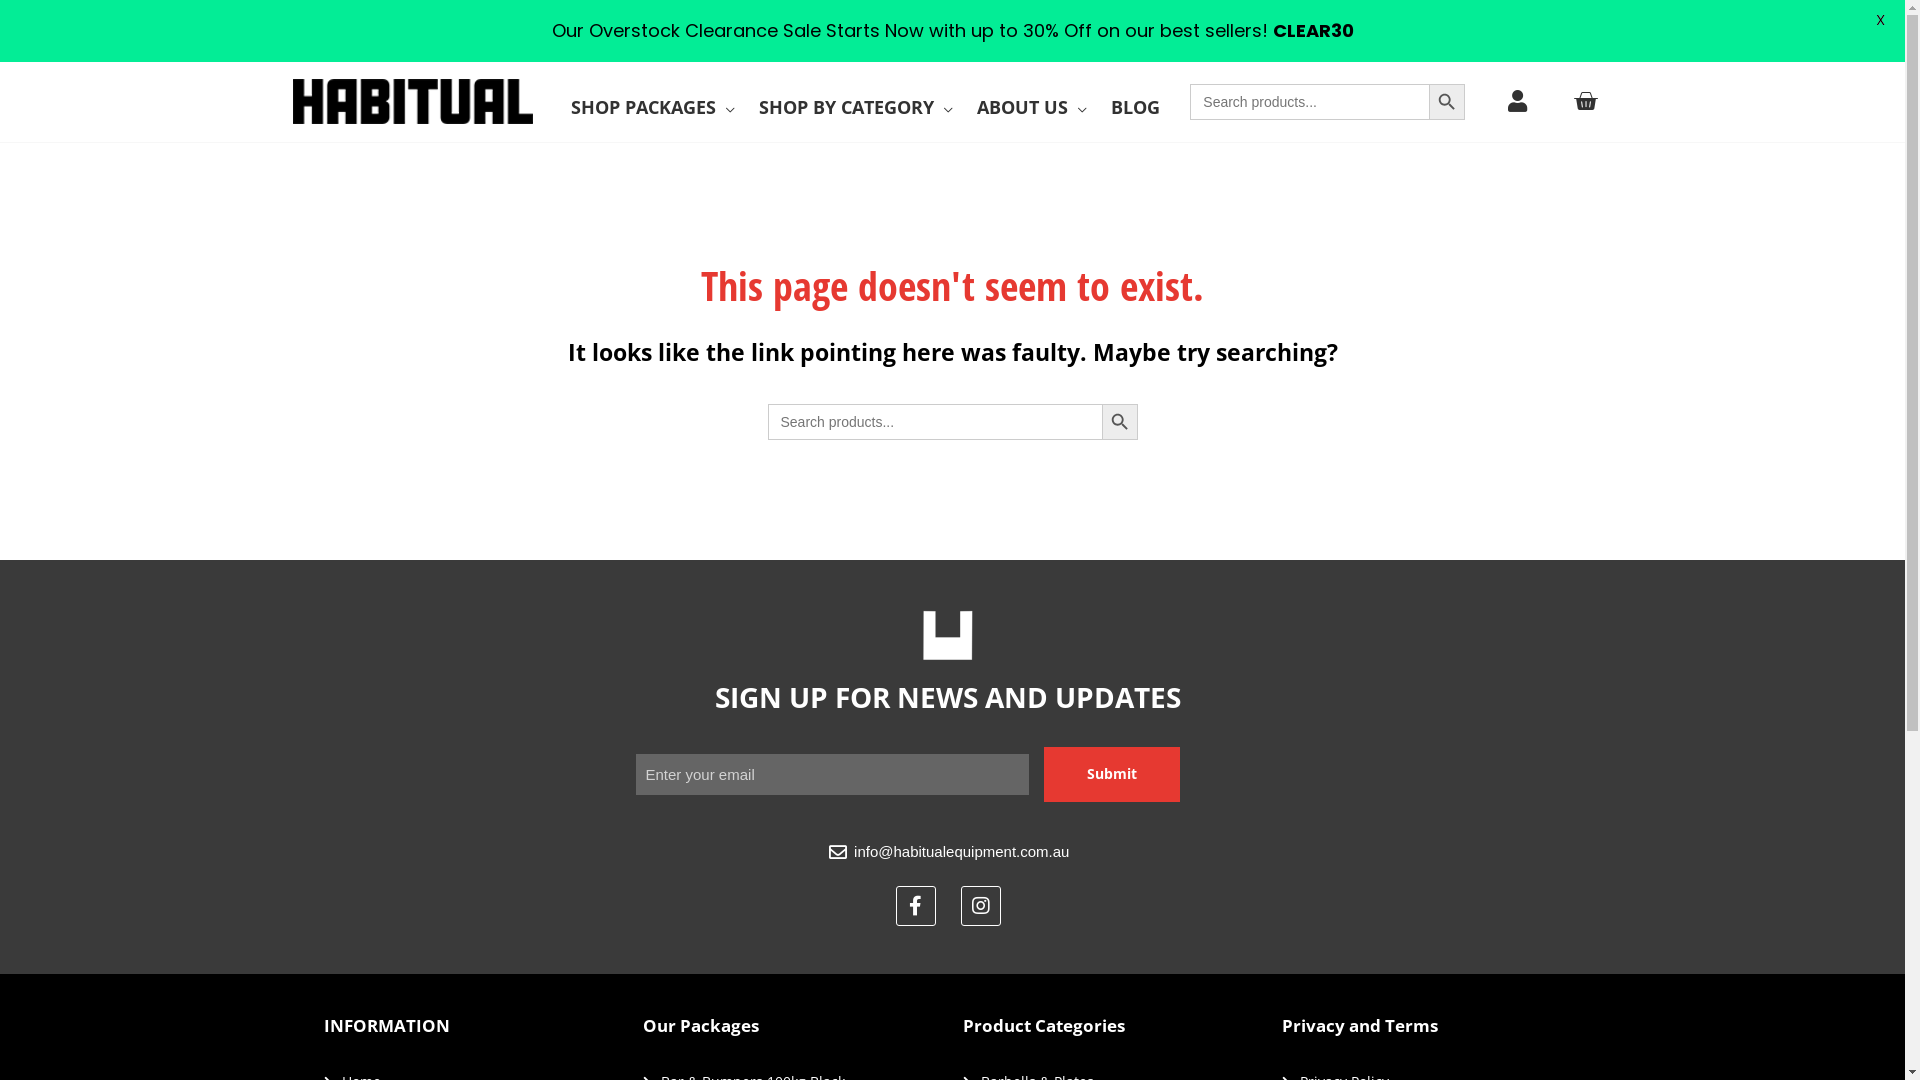  Describe the element at coordinates (1112, 774) in the screenshot. I see `Submit` at that location.